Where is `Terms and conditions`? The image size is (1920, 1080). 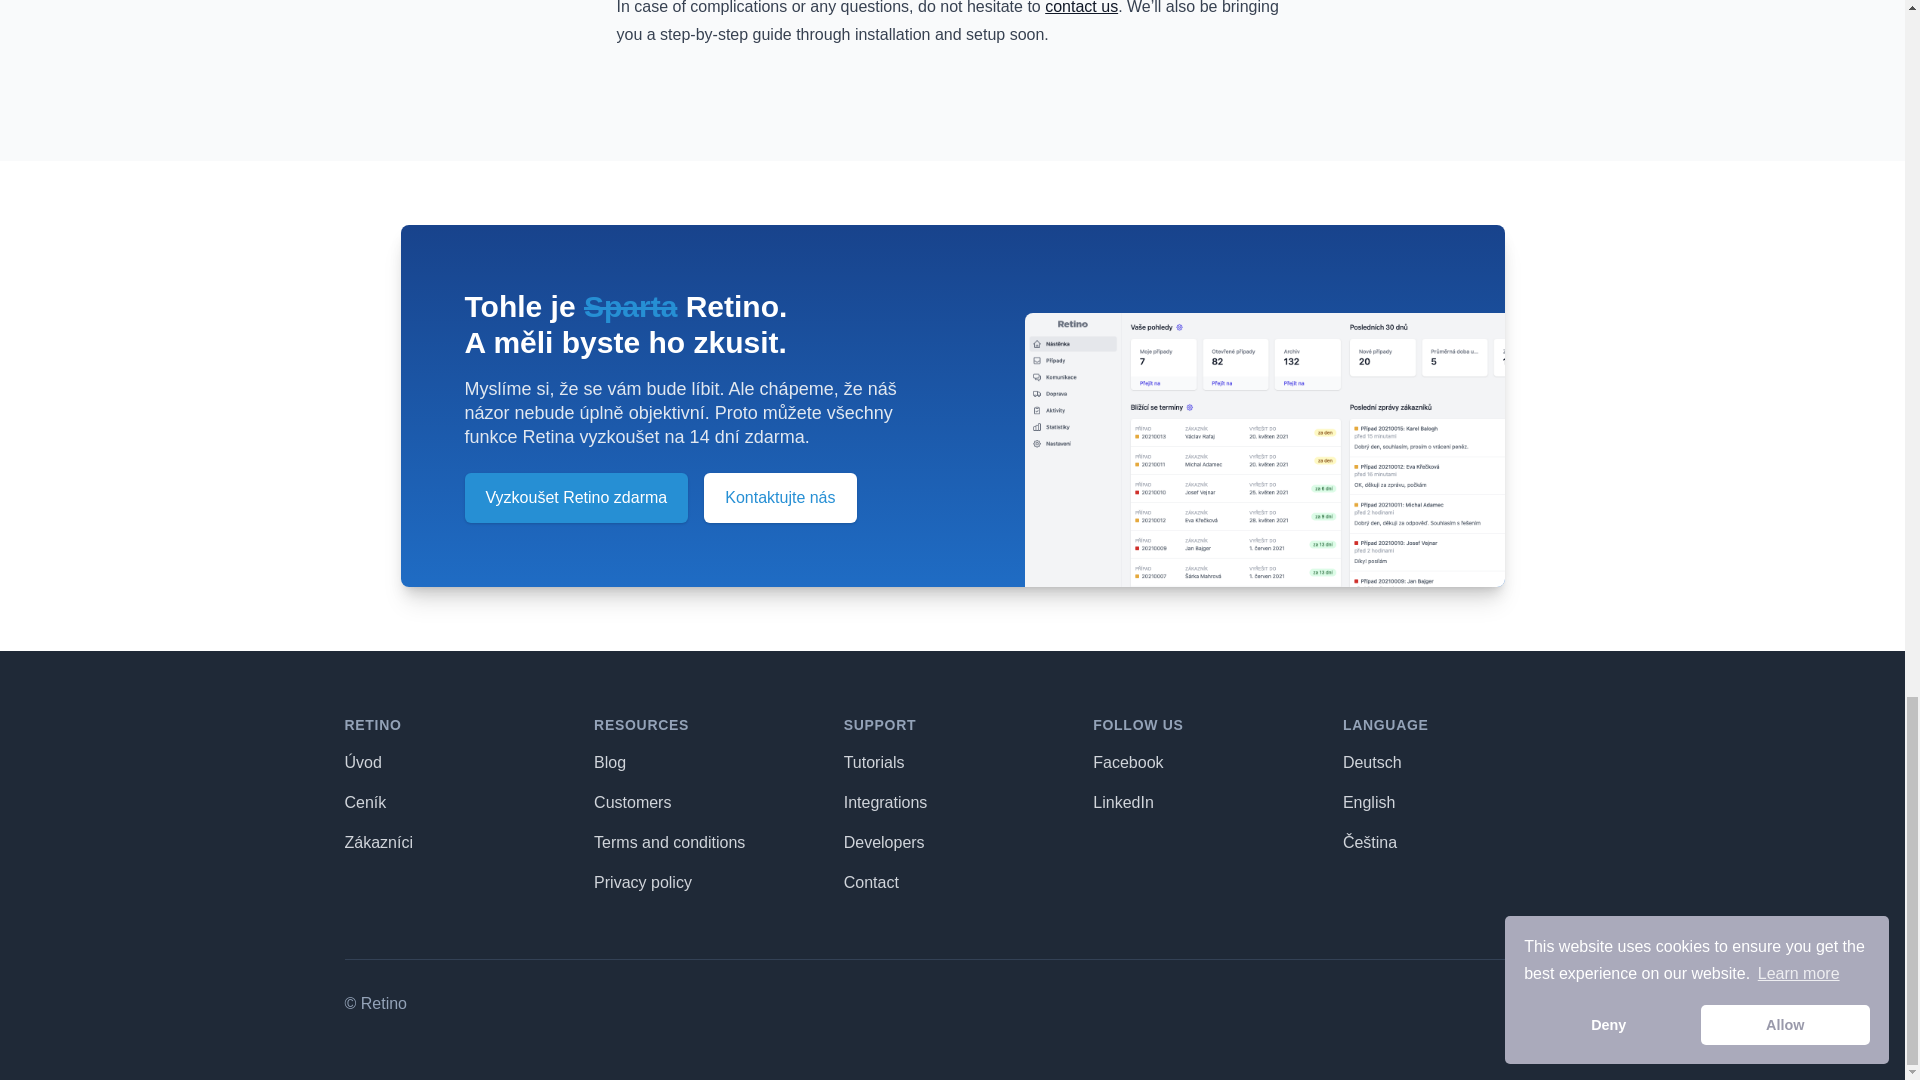
Terms and conditions is located at coordinates (668, 842).